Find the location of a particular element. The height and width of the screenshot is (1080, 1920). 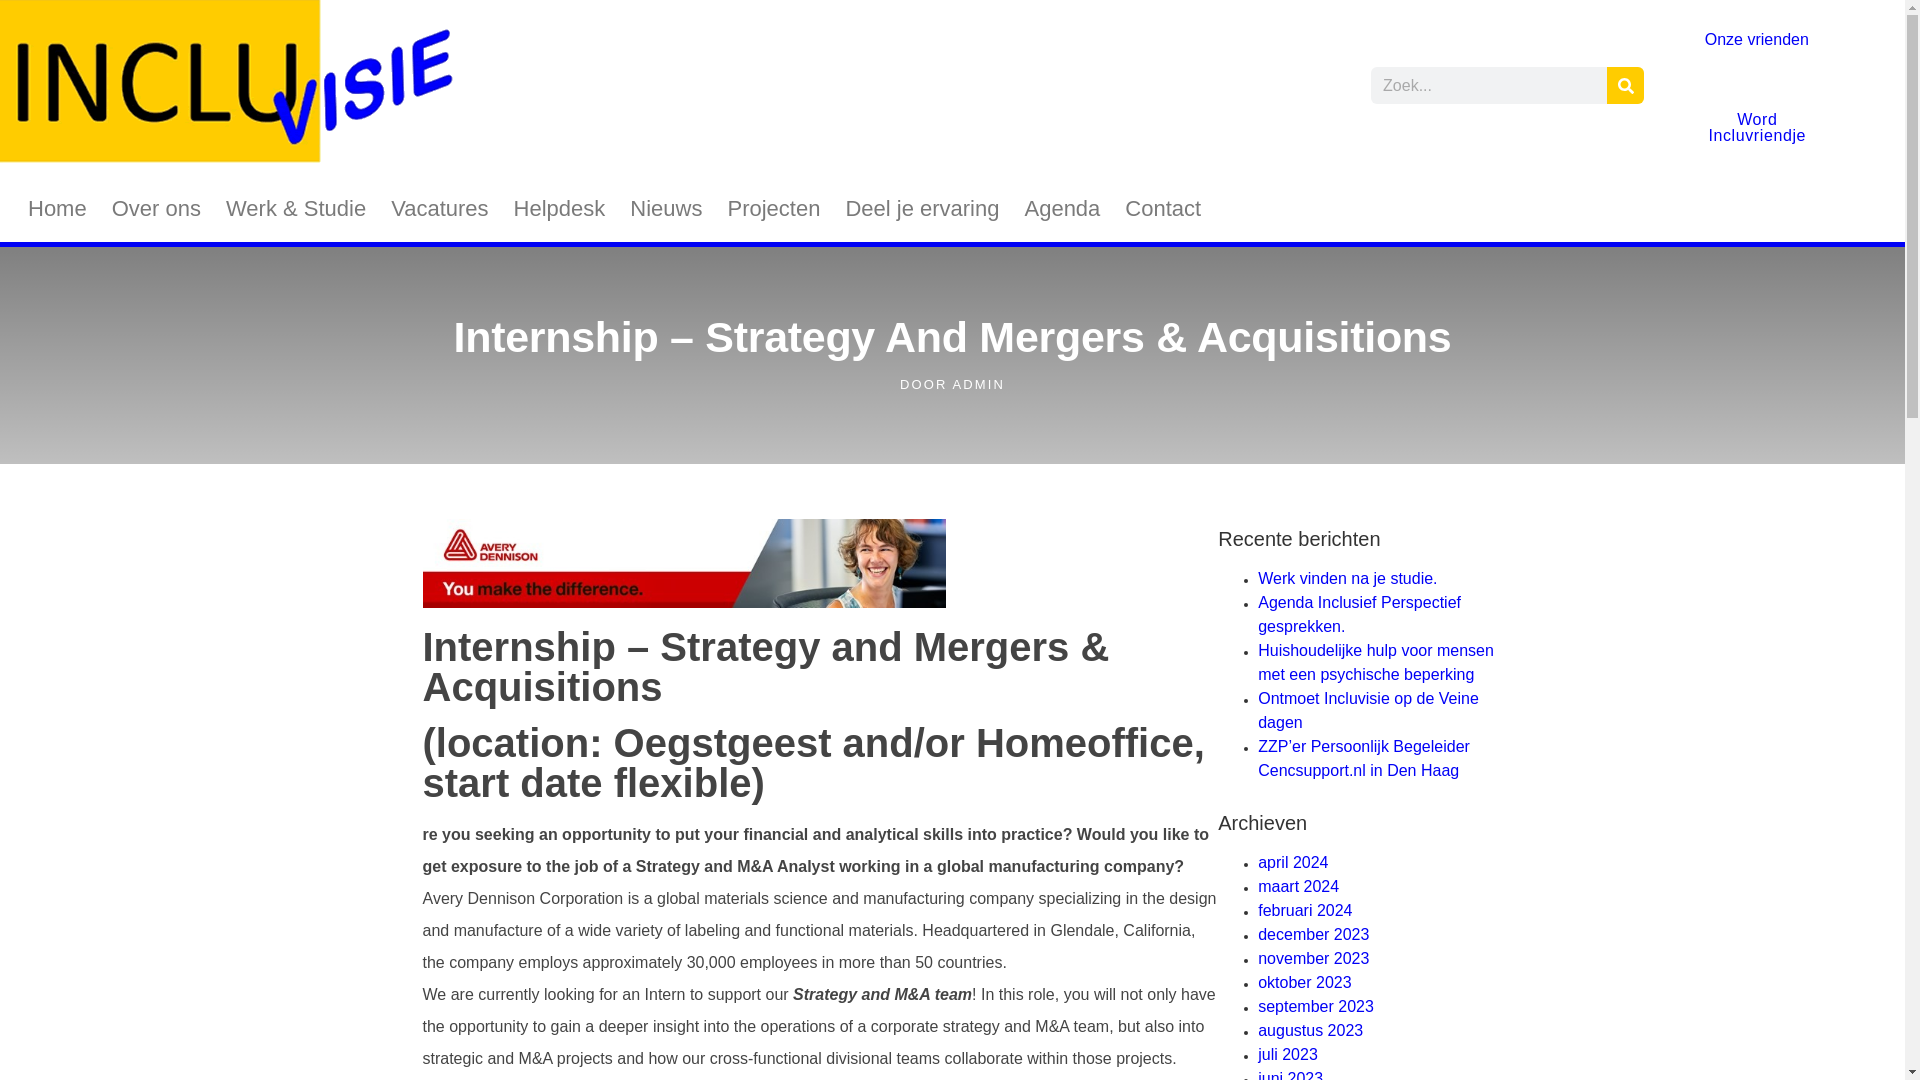

april 2024 is located at coordinates (1292, 862).